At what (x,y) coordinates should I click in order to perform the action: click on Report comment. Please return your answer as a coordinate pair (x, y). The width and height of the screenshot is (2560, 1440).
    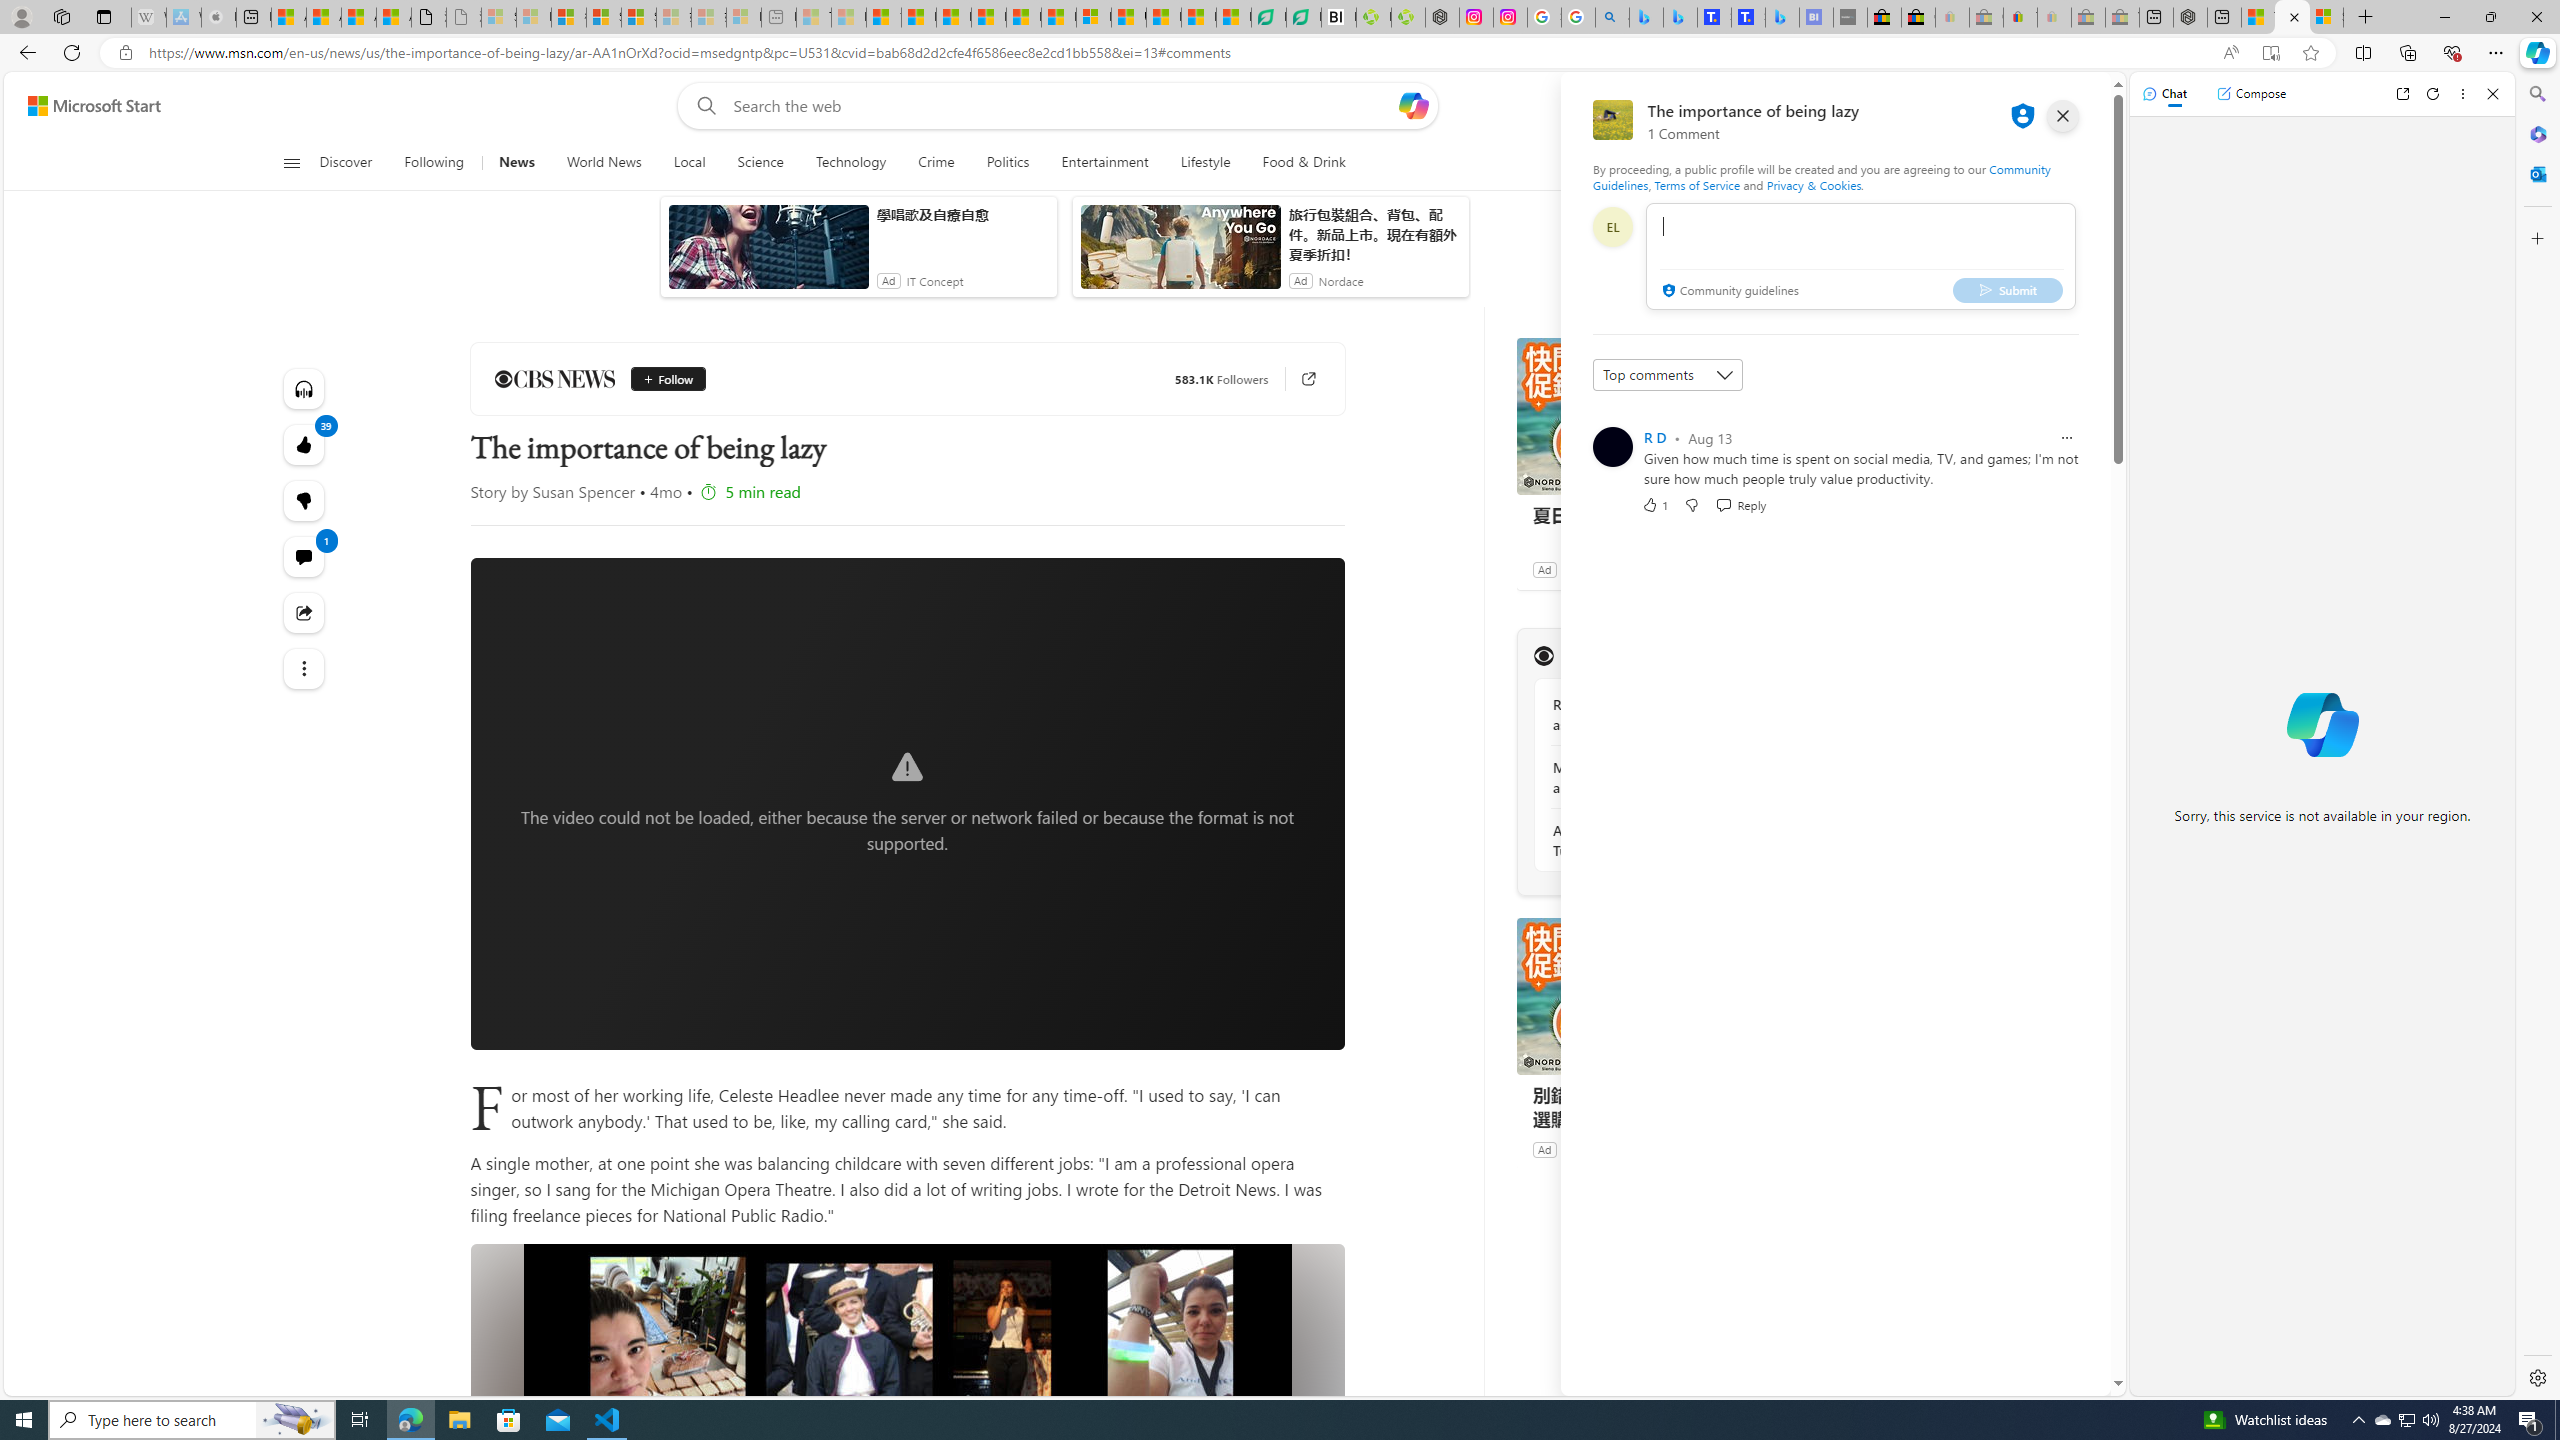
    Looking at the image, I should click on (2066, 438).